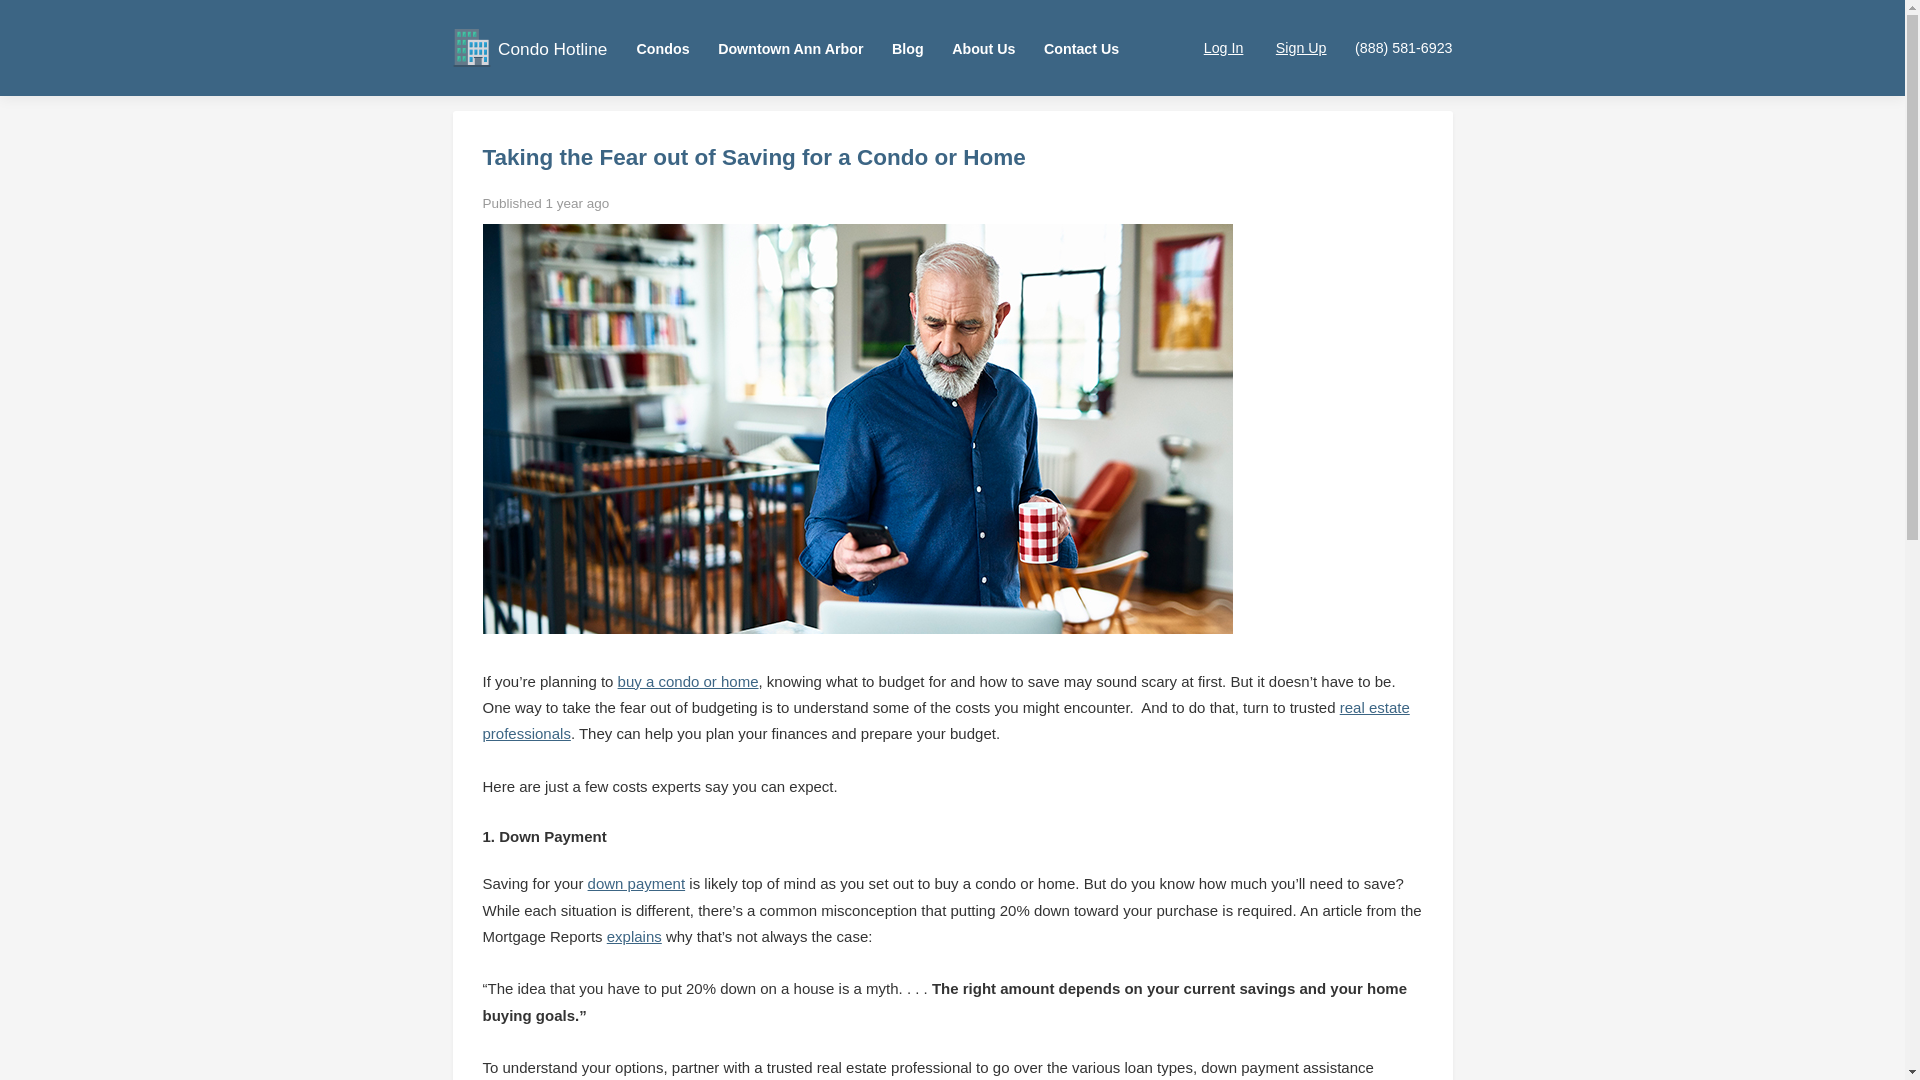 The height and width of the screenshot is (1080, 1920). I want to click on Downtown Ann Arbor, so click(790, 48).